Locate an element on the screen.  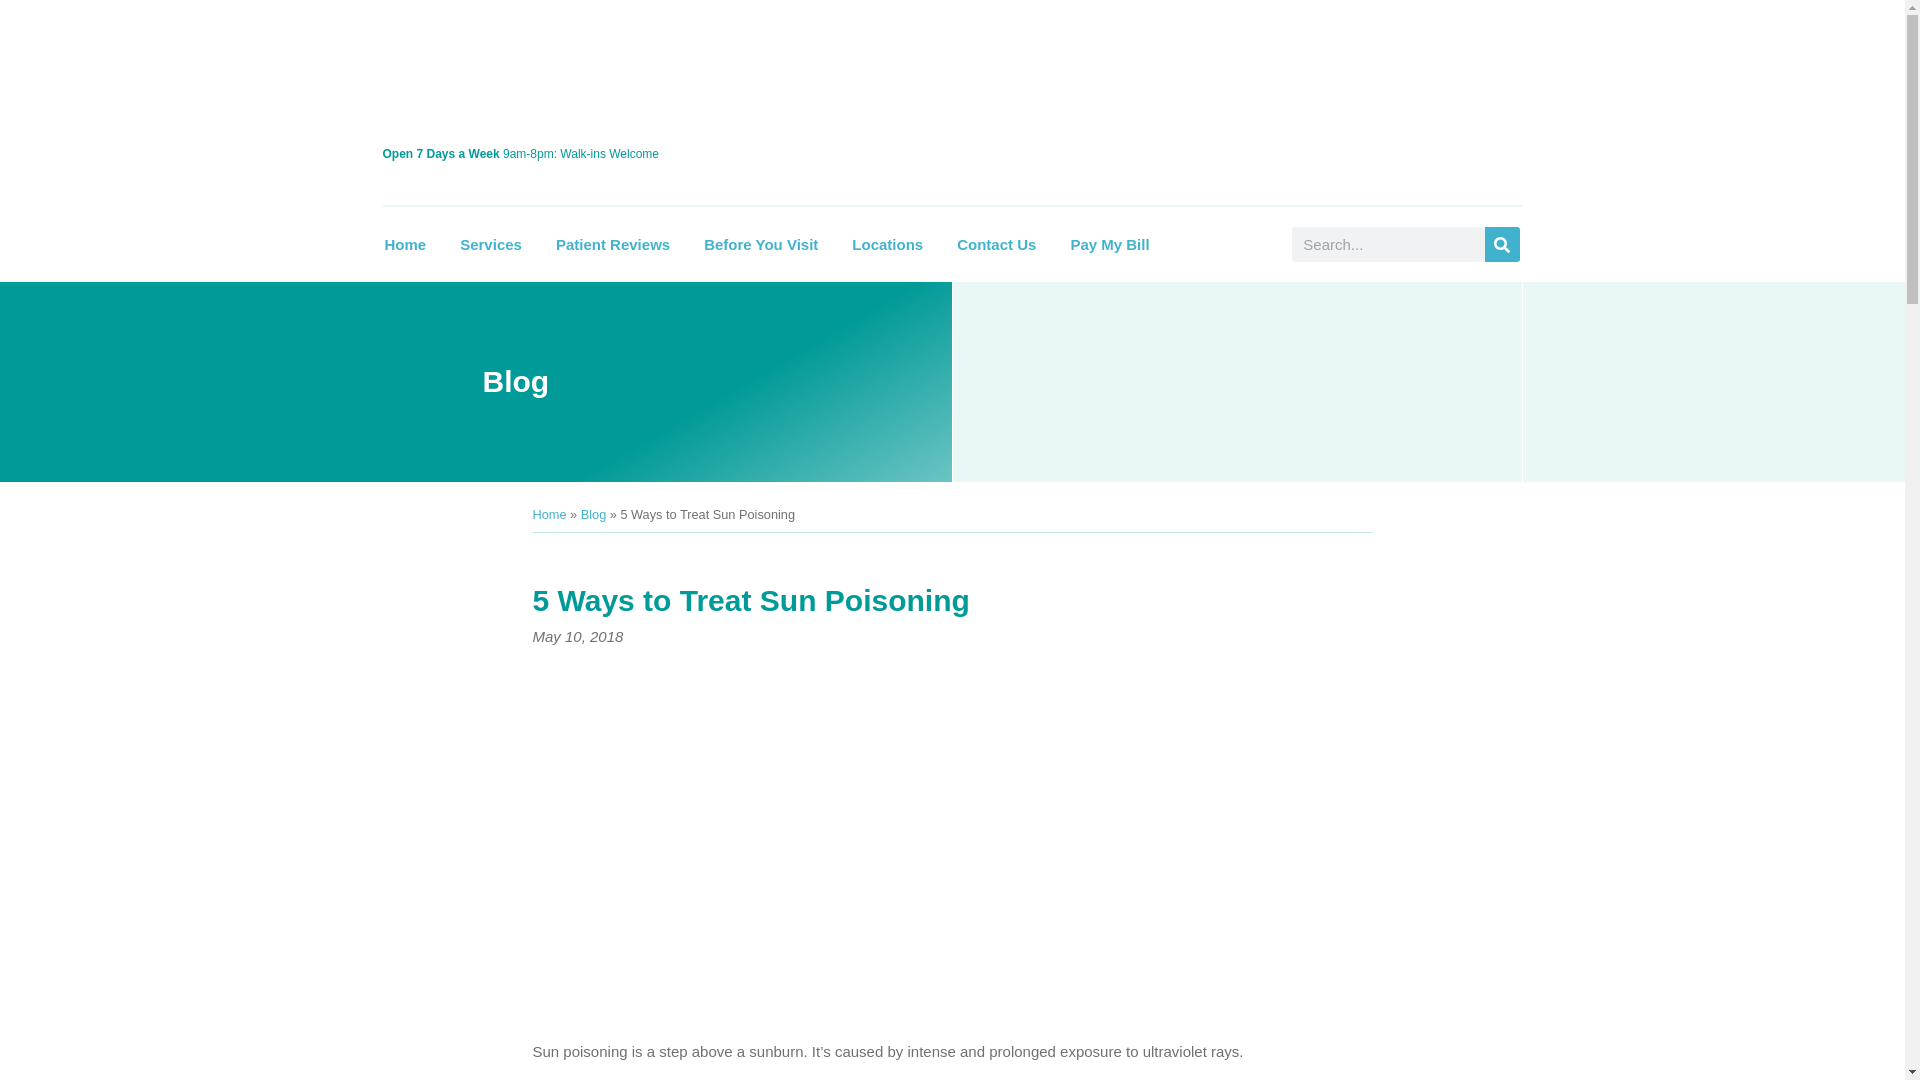
Contact Us is located at coordinates (996, 244).